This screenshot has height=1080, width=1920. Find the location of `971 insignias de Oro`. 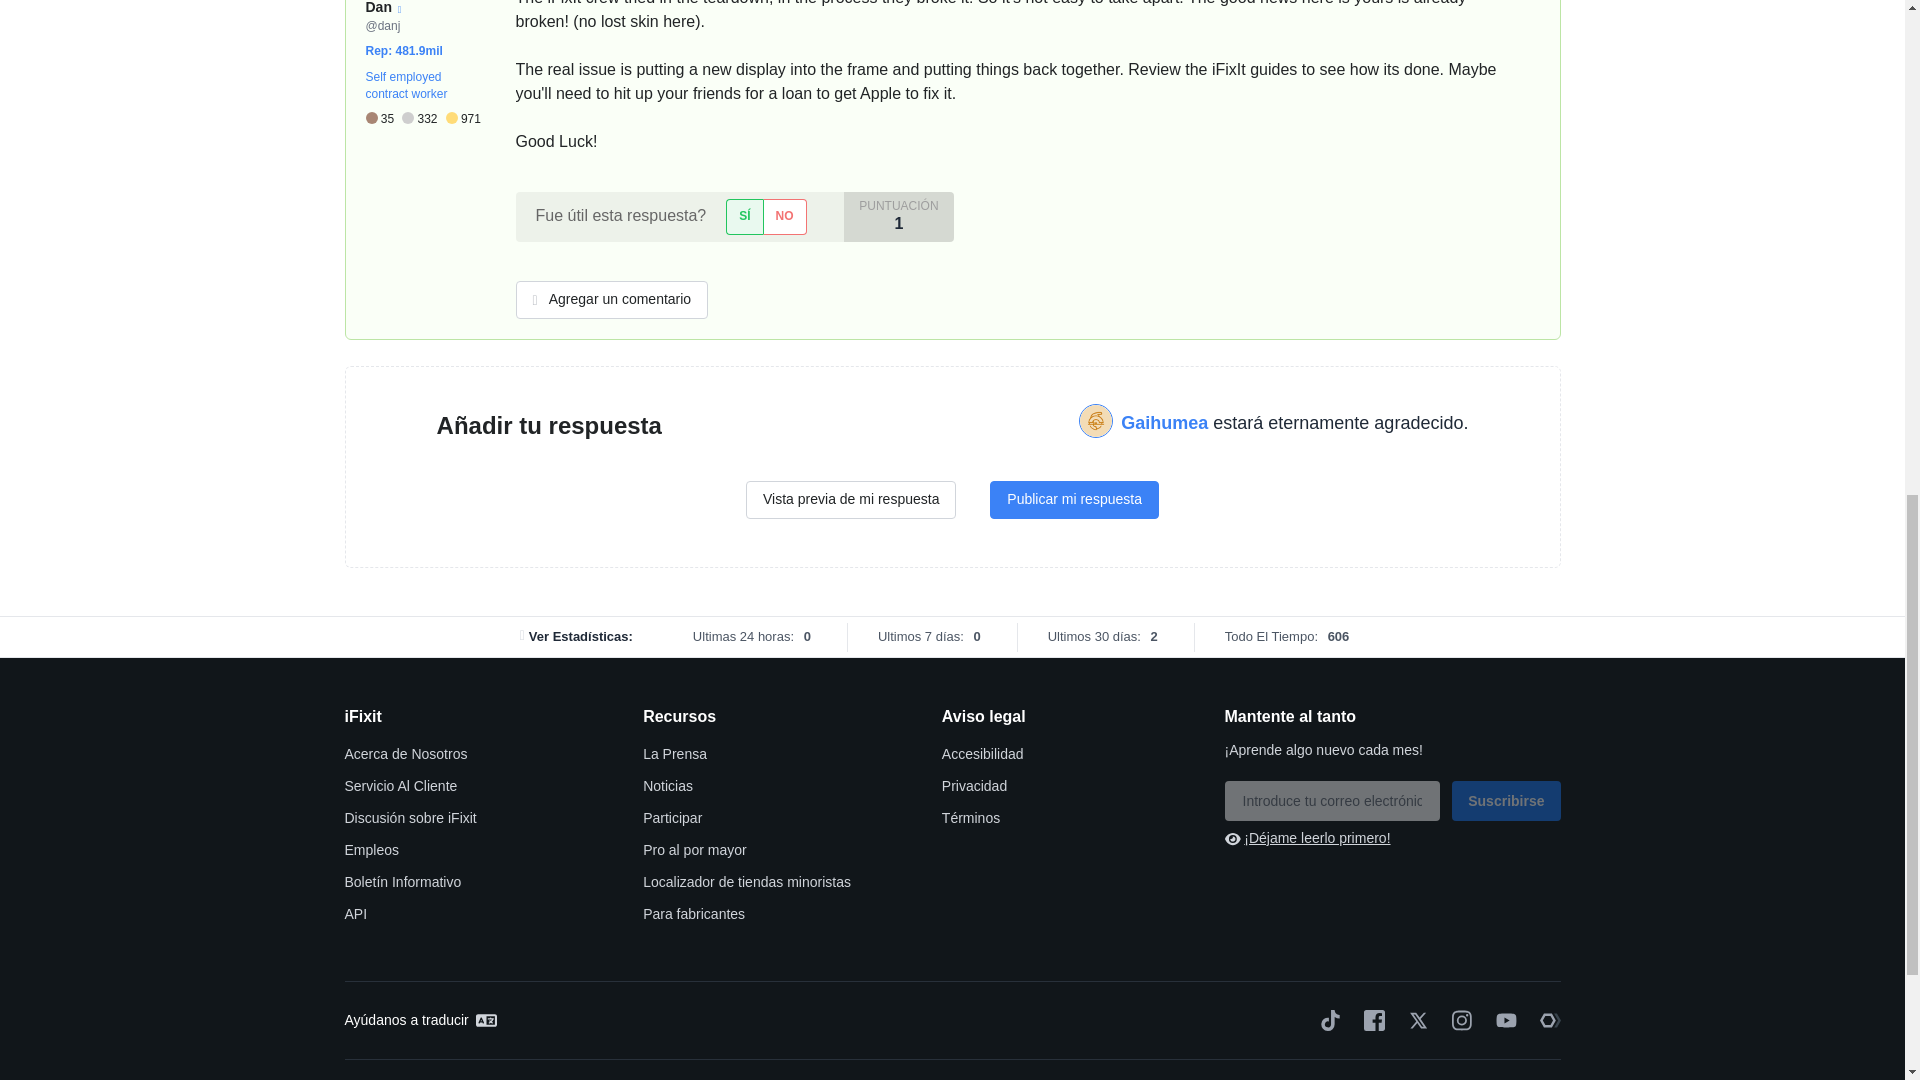

971 insignias de Oro is located at coordinates (463, 120).